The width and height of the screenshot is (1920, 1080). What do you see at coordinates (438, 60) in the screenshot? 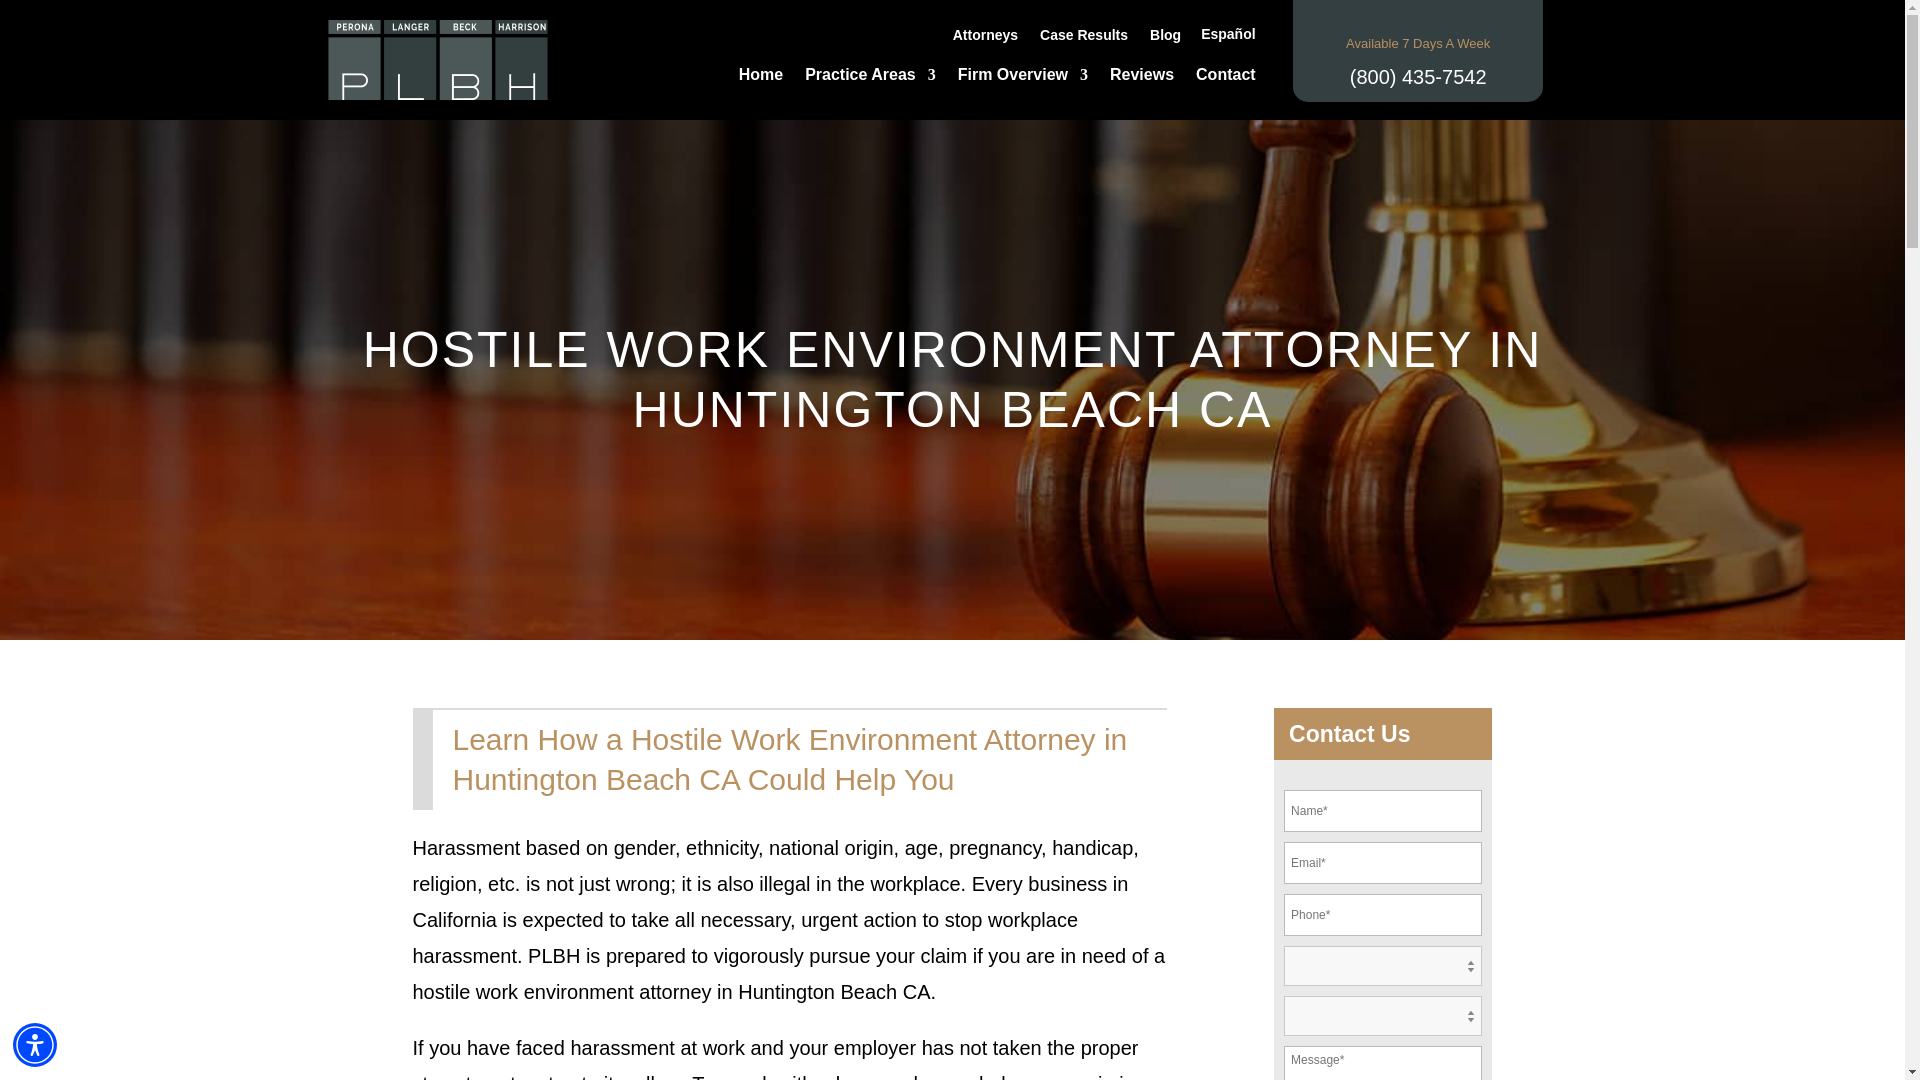
I see `PLBH` at bounding box center [438, 60].